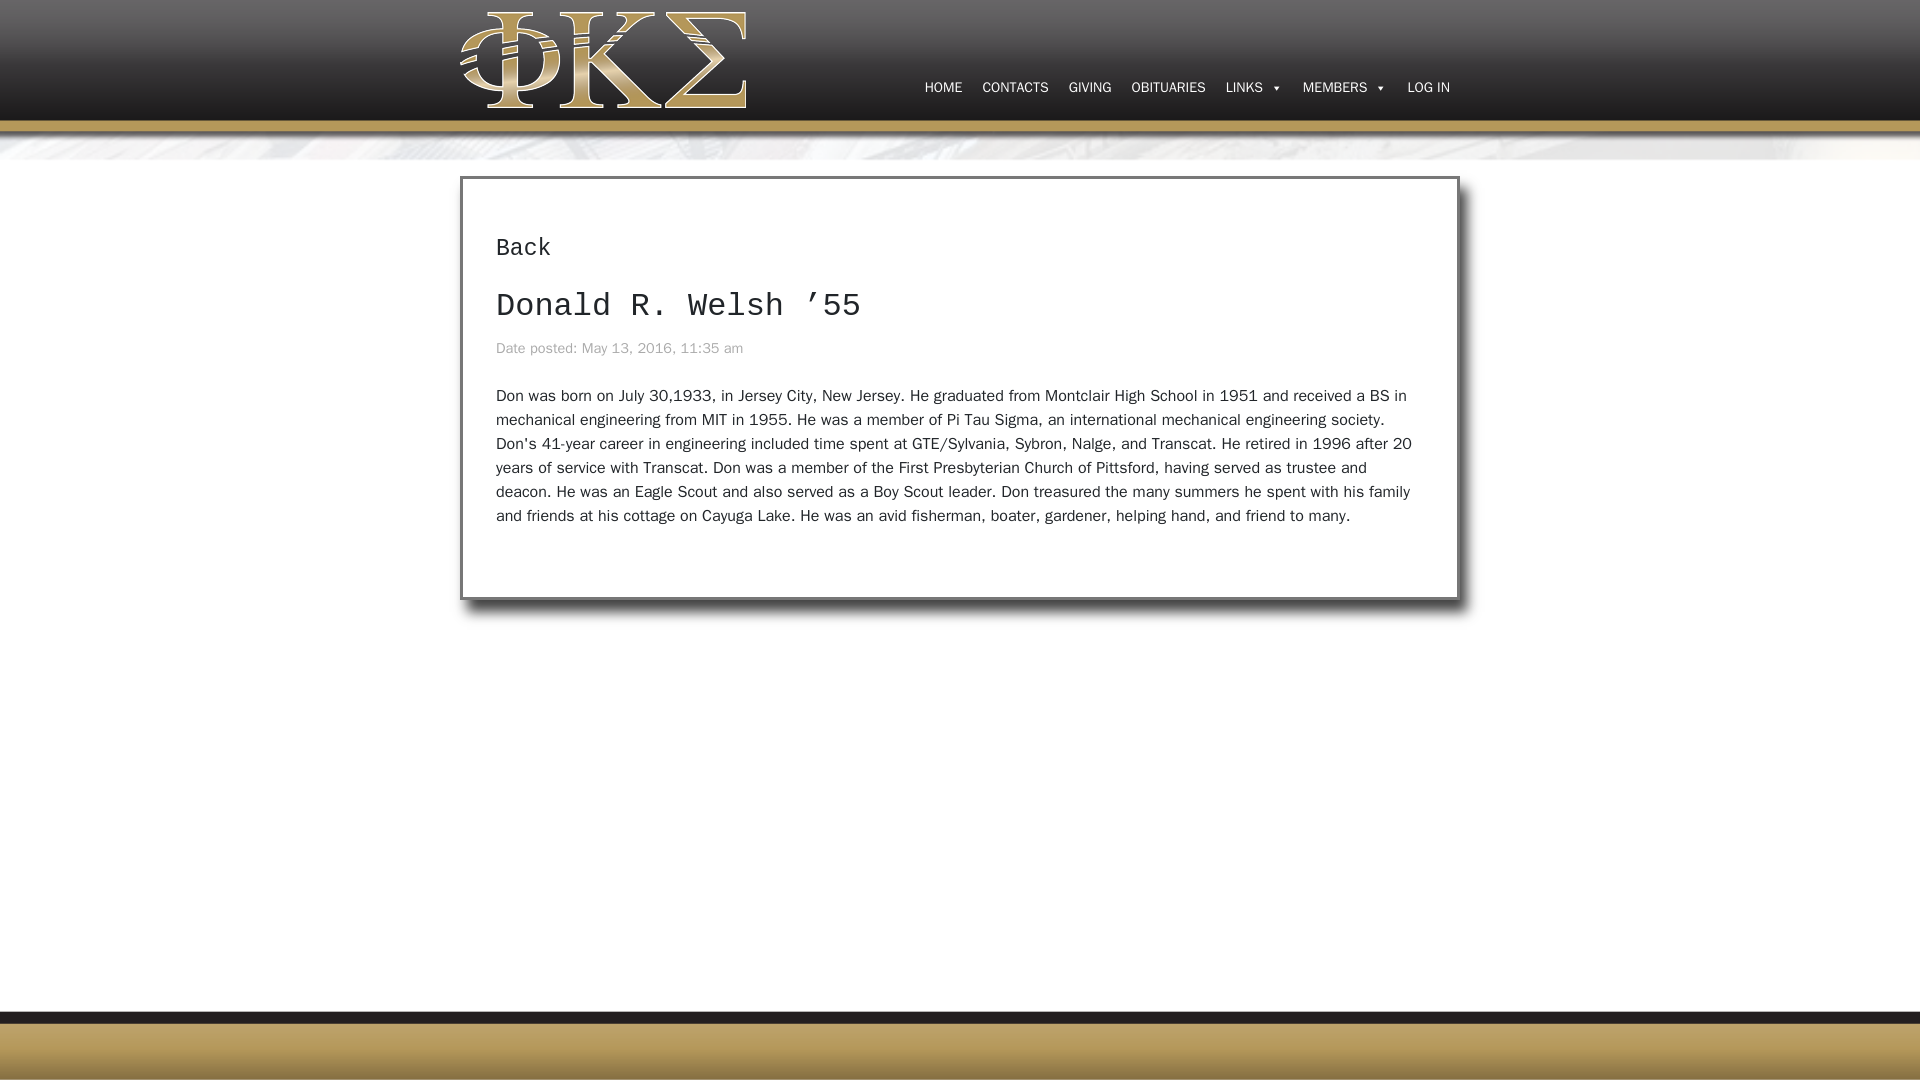 This screenshot has height=1080, width=1920. I want to click on GIVING, so click(1090, 88).